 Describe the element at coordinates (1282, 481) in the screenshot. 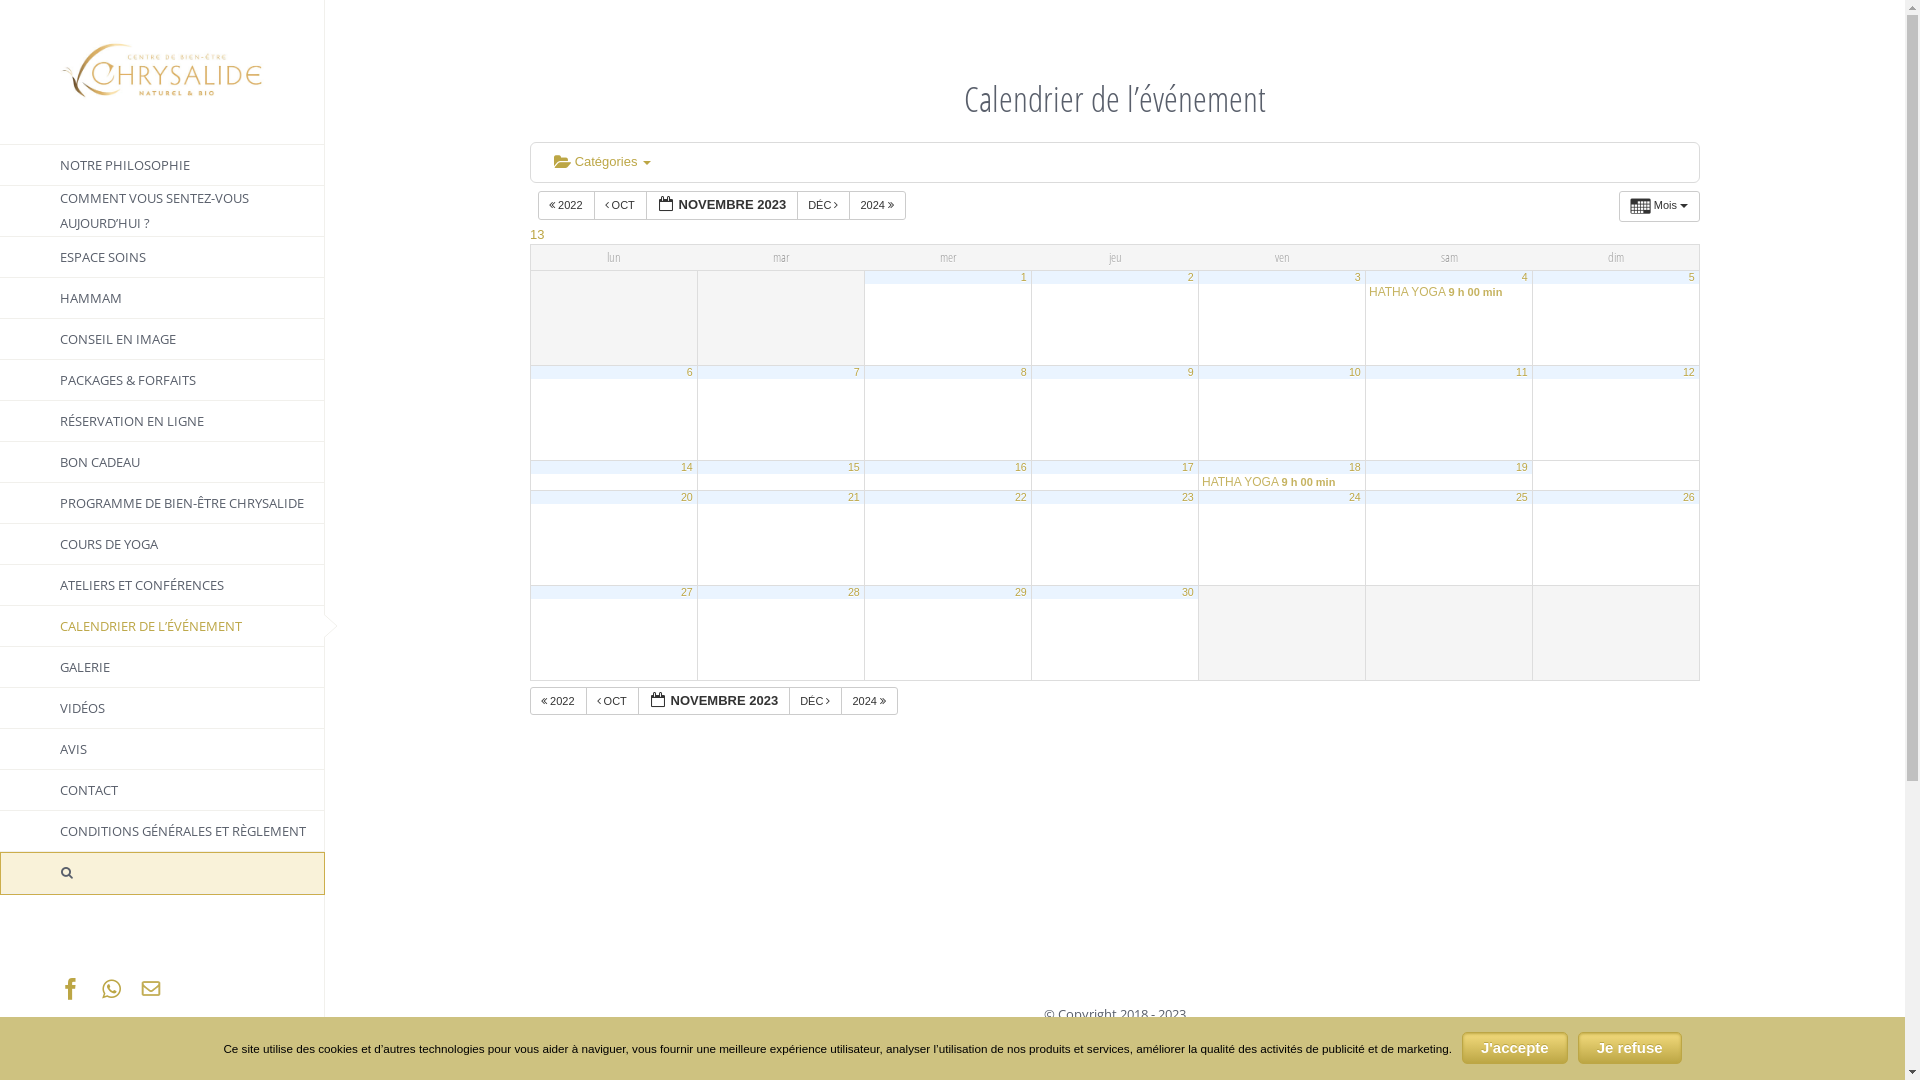

I see `HATHA YOGA 9 h 00 min` at that location.